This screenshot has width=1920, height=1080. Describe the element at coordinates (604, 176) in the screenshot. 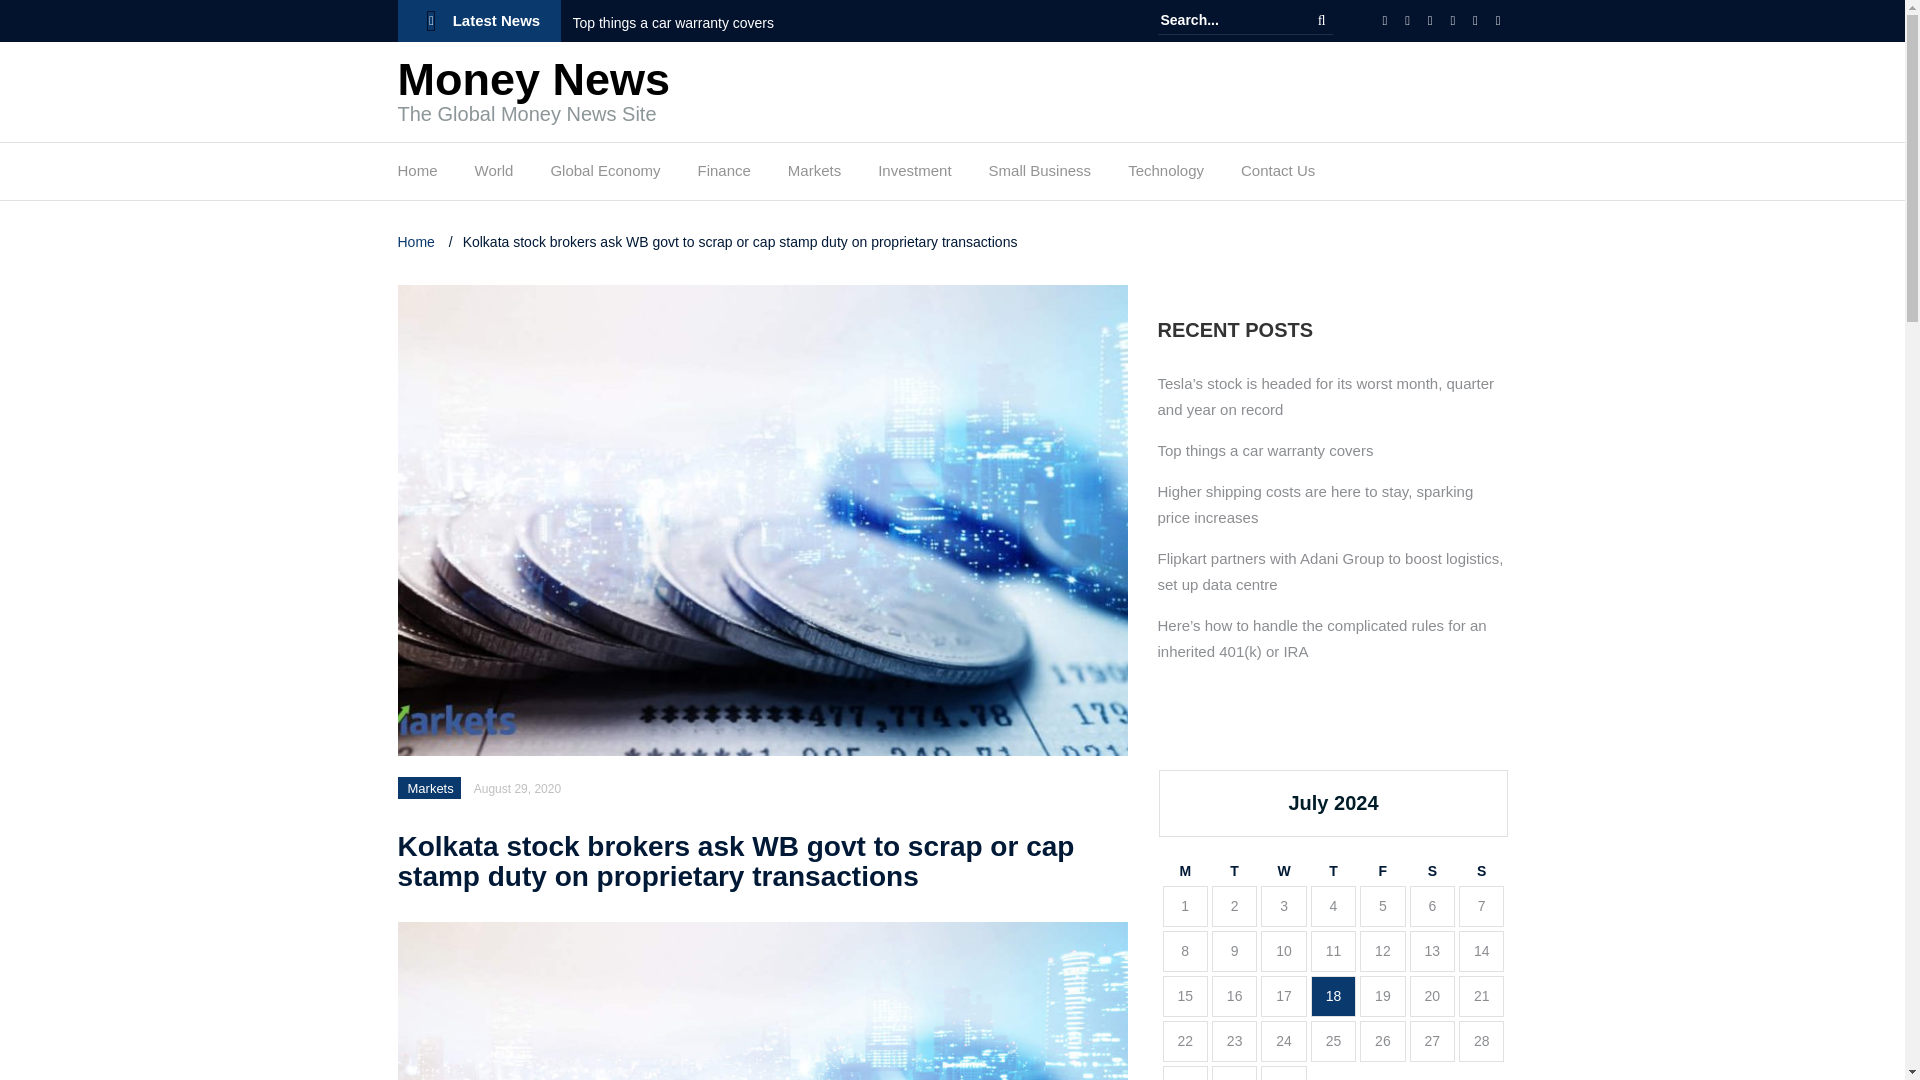

I see `Global Economy` at that location.